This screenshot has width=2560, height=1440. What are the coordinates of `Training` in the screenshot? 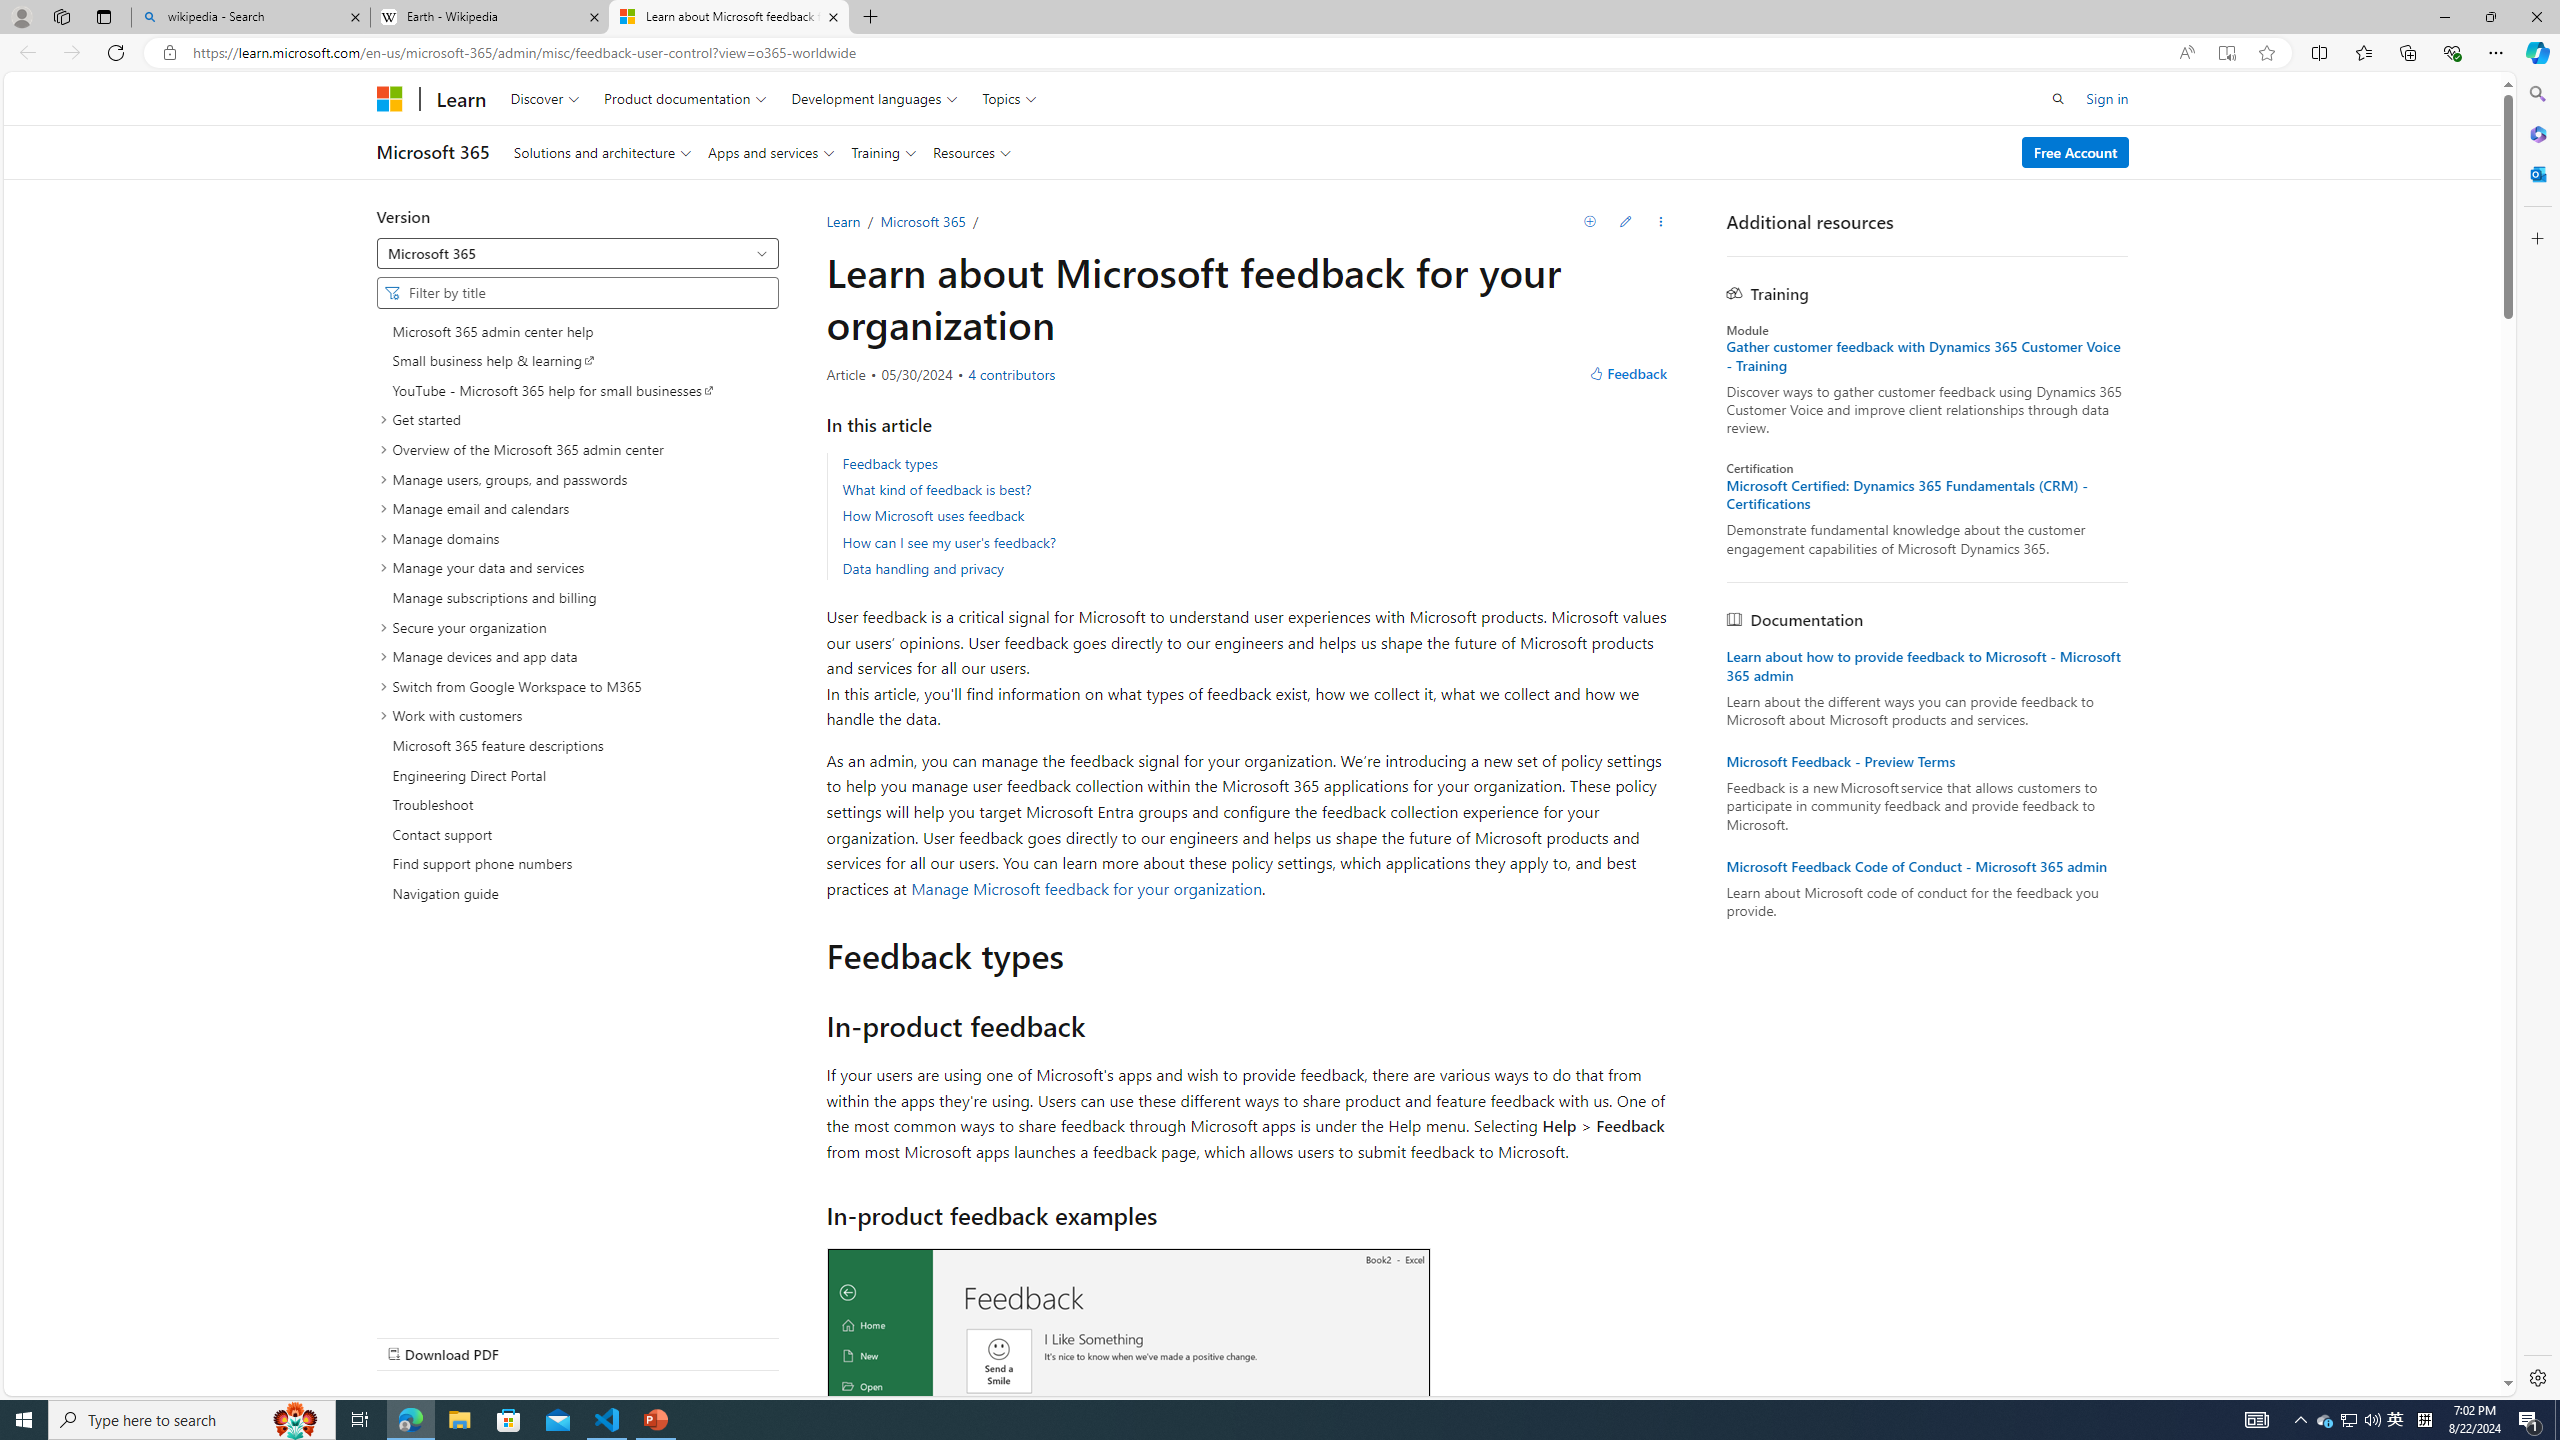 It's located at (883, 152).